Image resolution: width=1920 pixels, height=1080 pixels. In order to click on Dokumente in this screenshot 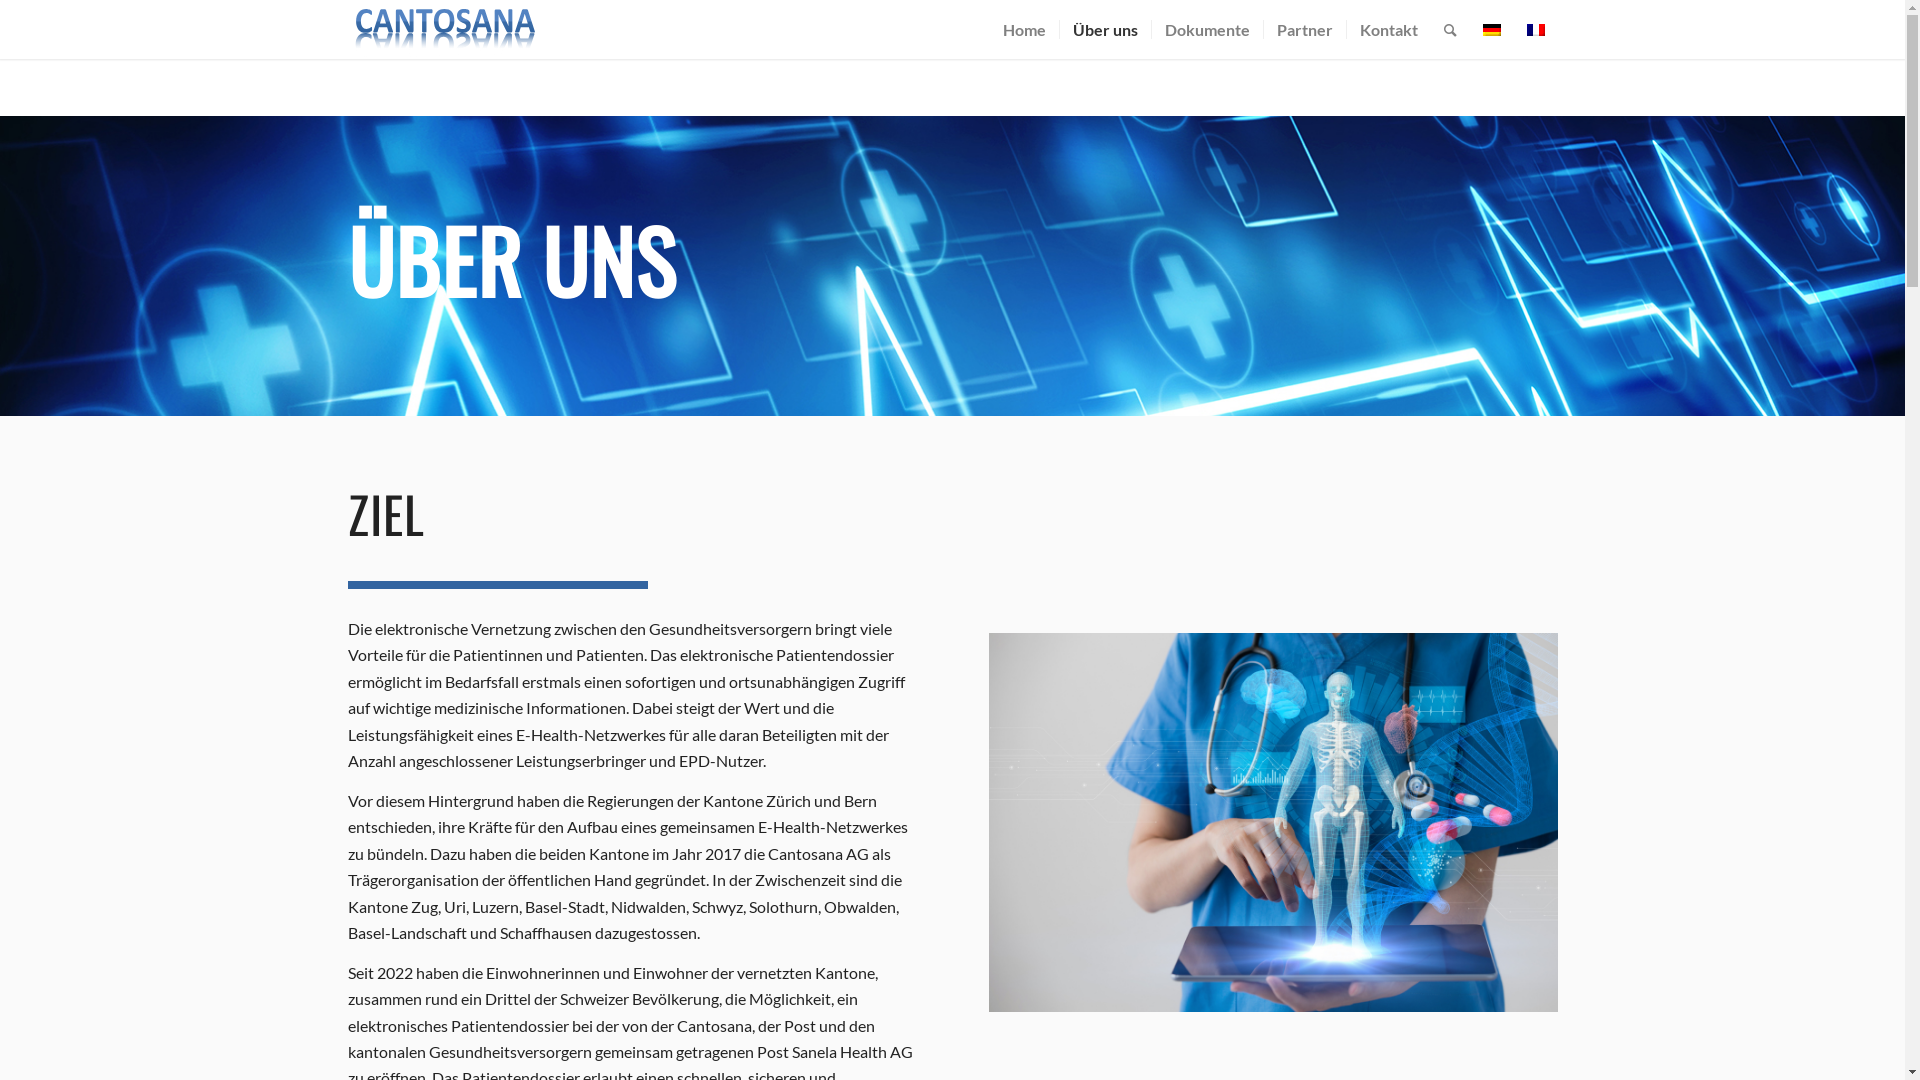, I will do `click(1206, 30)`.